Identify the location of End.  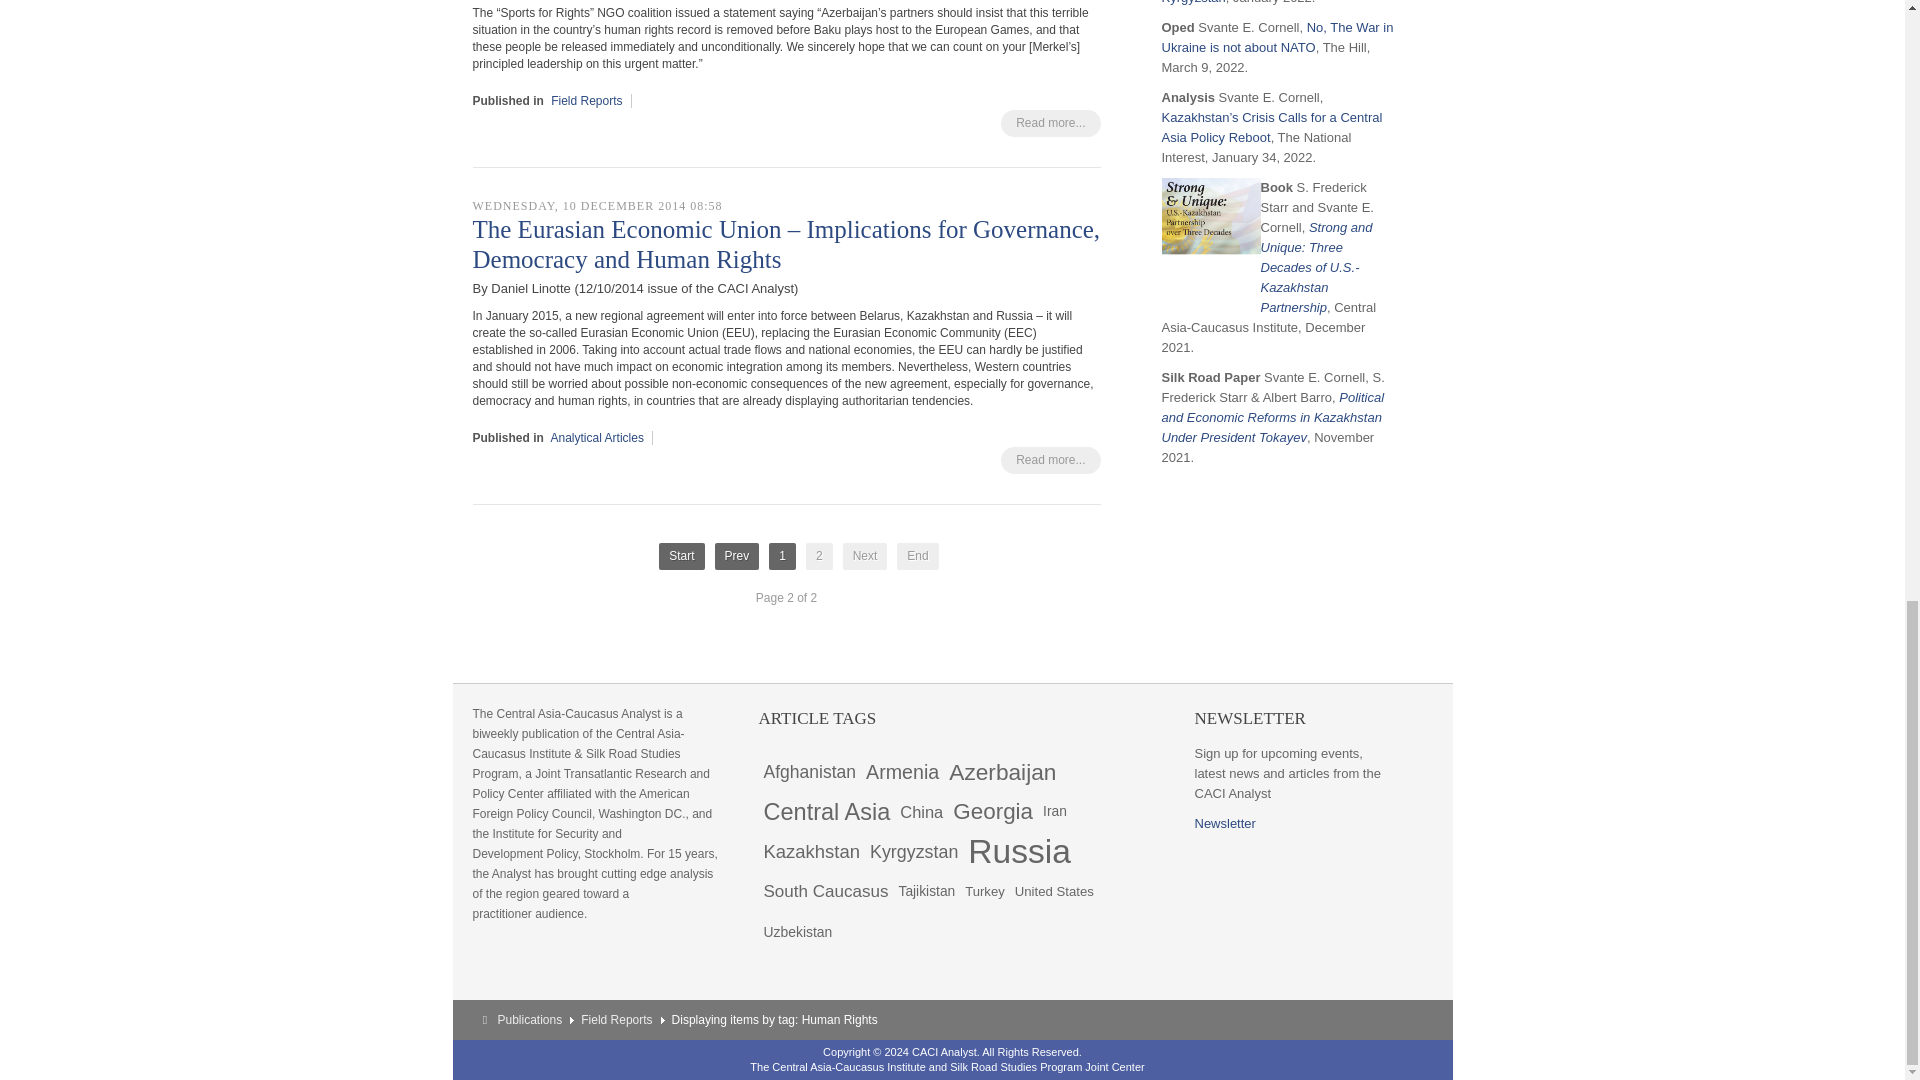
(917, 556).